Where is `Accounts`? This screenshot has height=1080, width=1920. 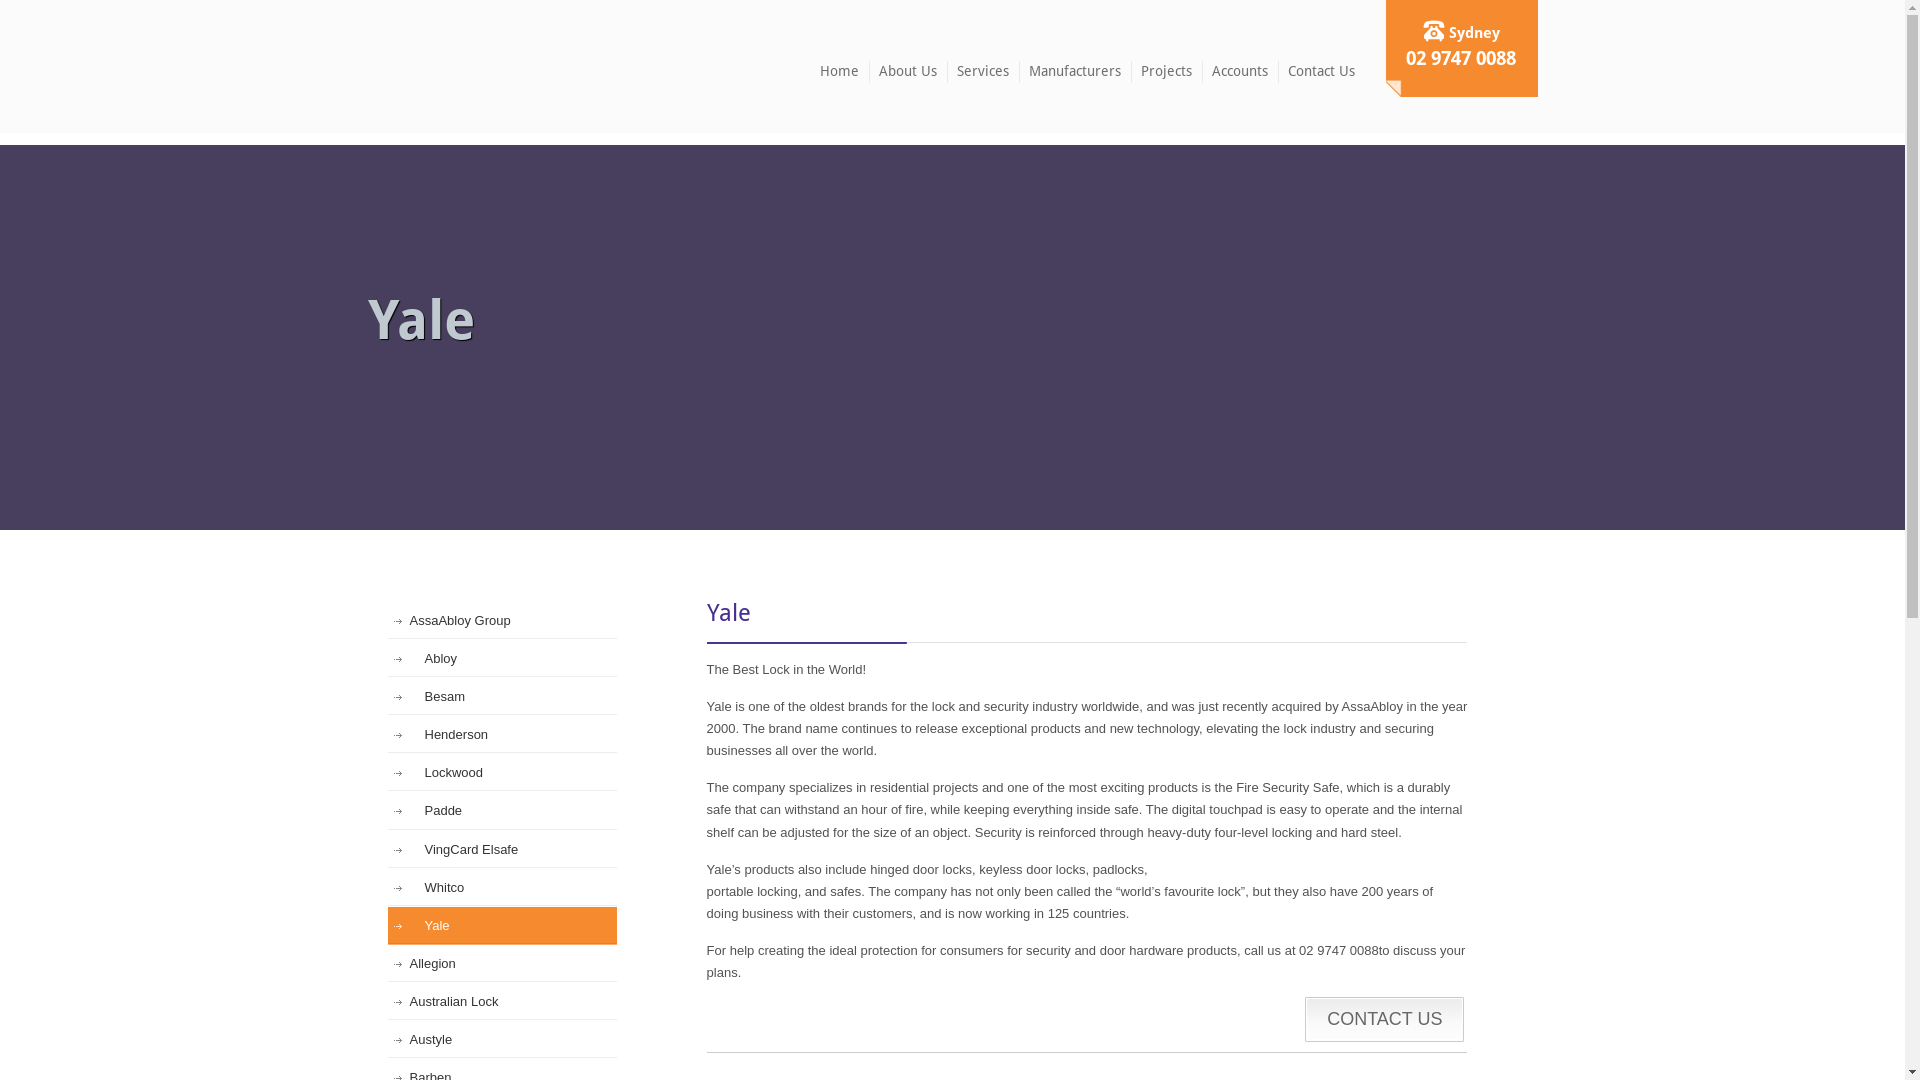 Accounts is located at coordinates (1240, 72).